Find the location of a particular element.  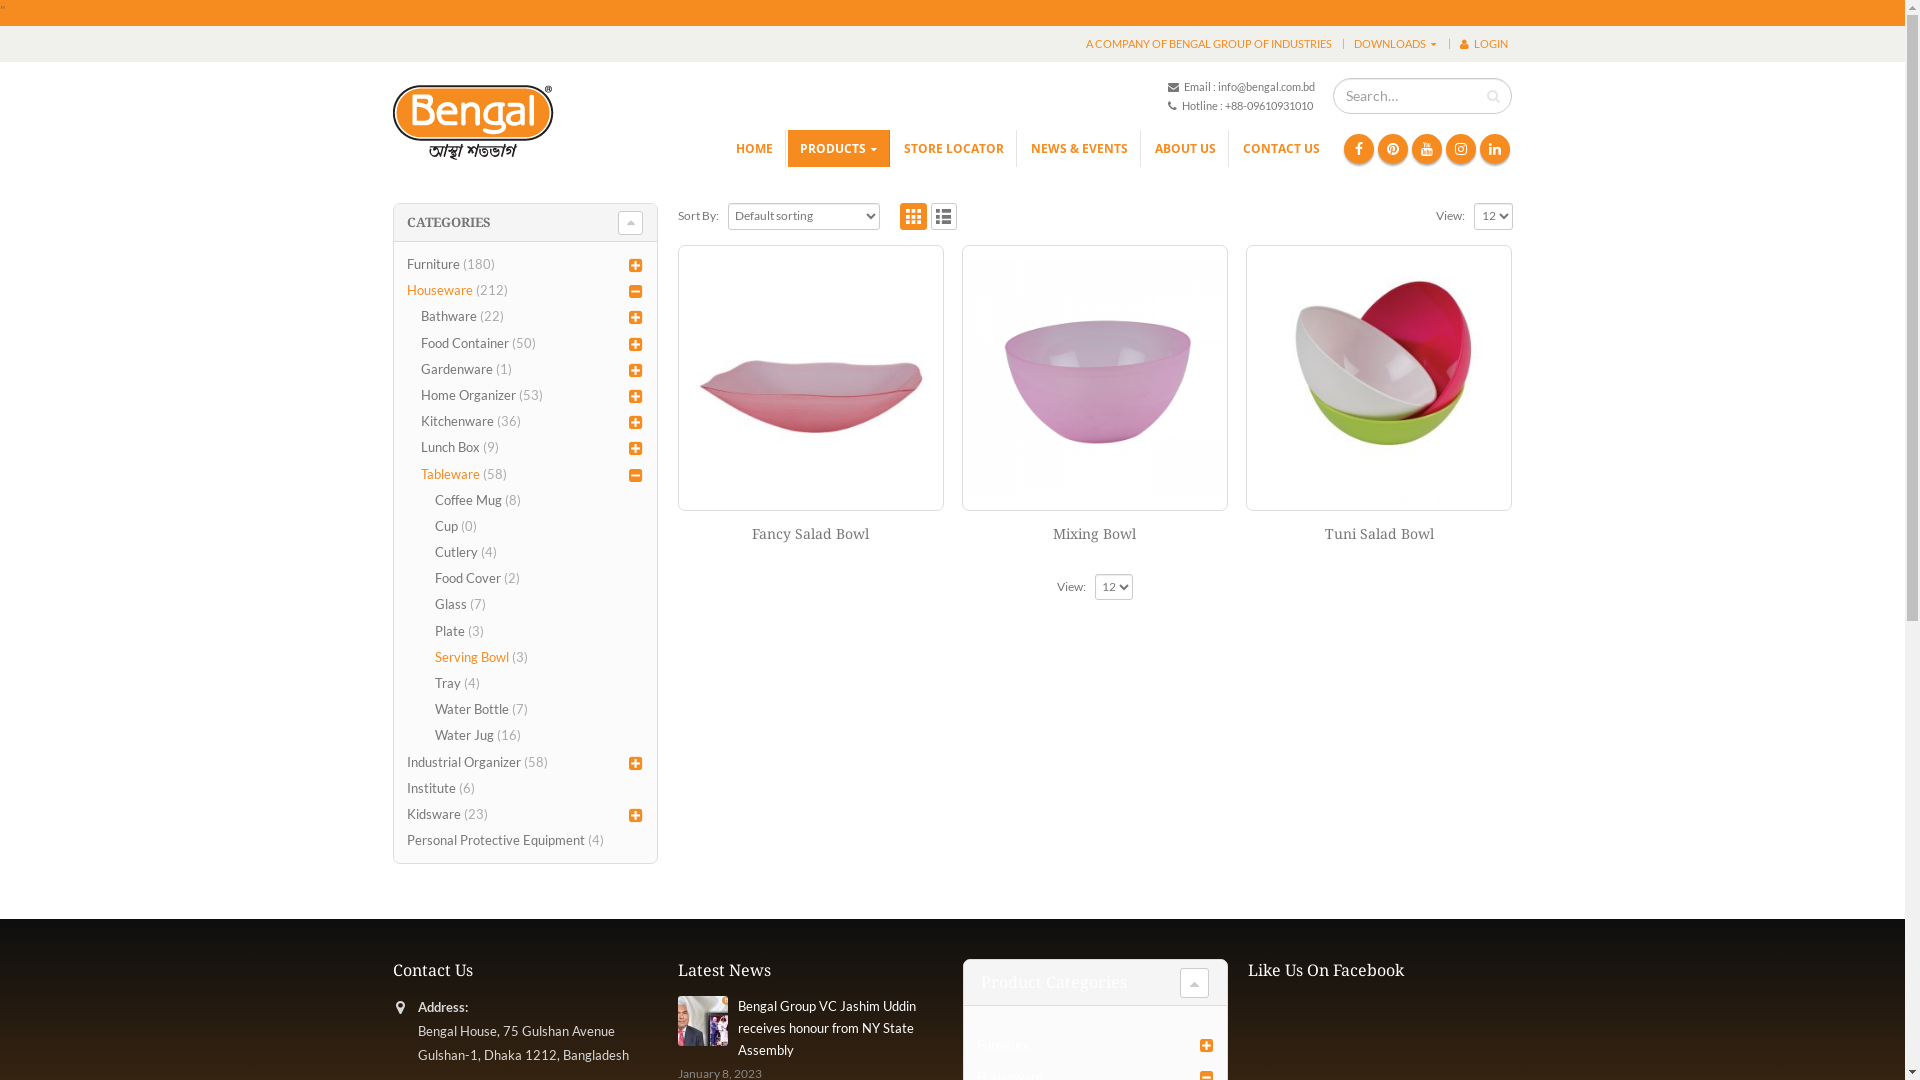

LinkedIn is located at coordinates (1495, 149).